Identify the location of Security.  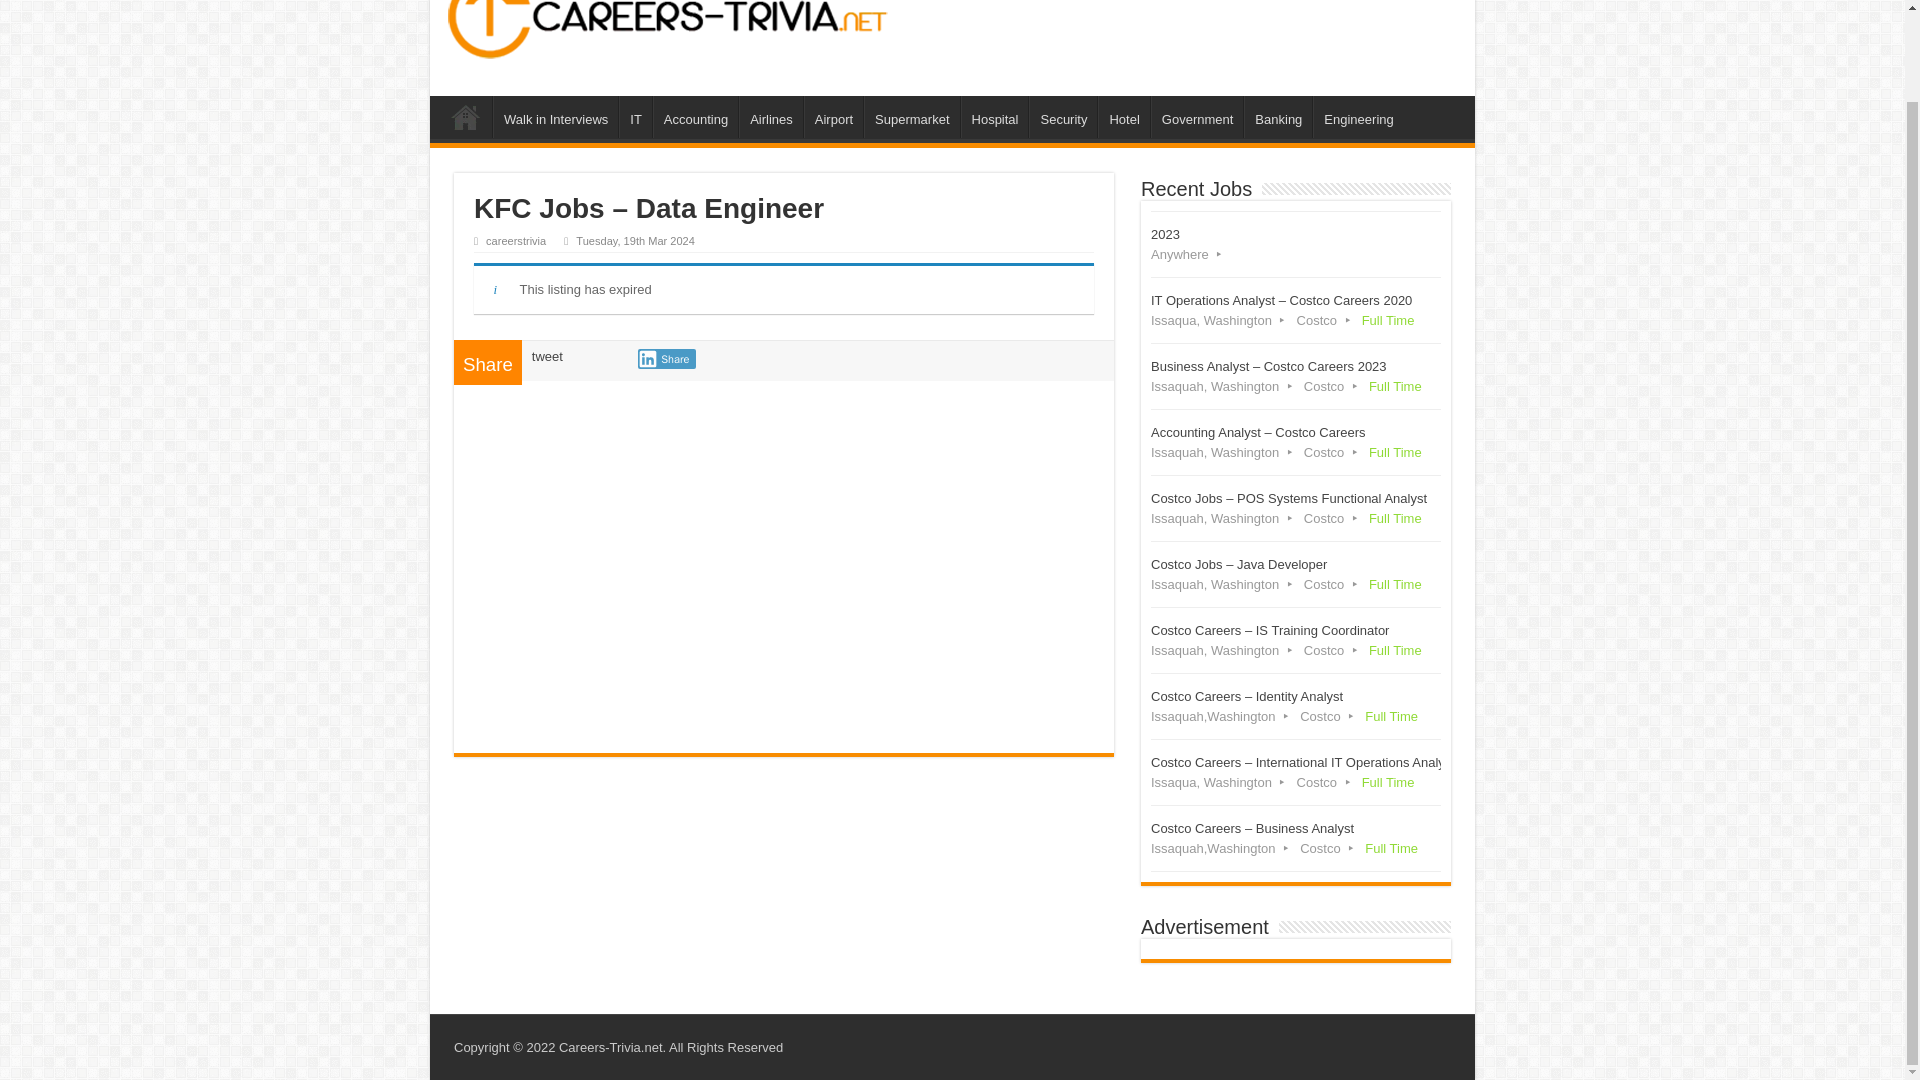
(1062, 117).